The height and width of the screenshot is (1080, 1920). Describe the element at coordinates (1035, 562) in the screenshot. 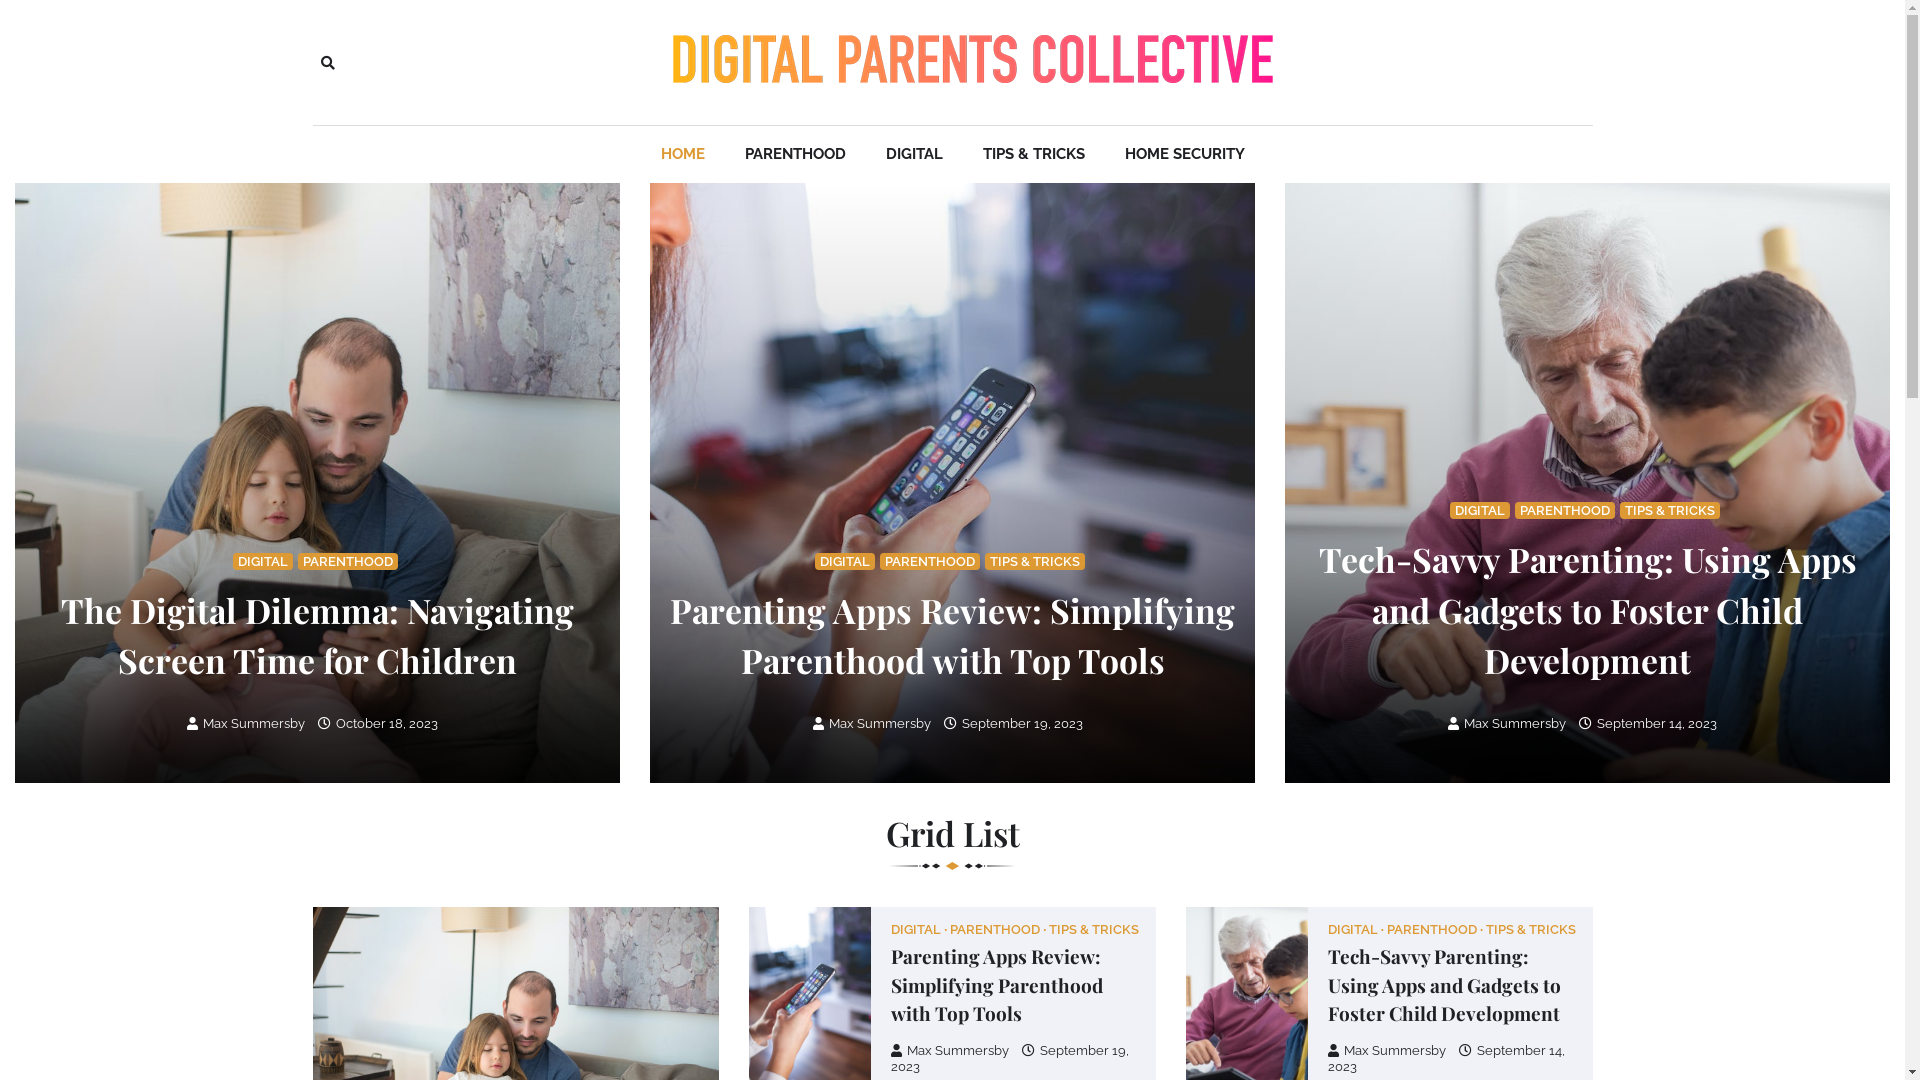

I see `TIPS & TRICKS` at that location.